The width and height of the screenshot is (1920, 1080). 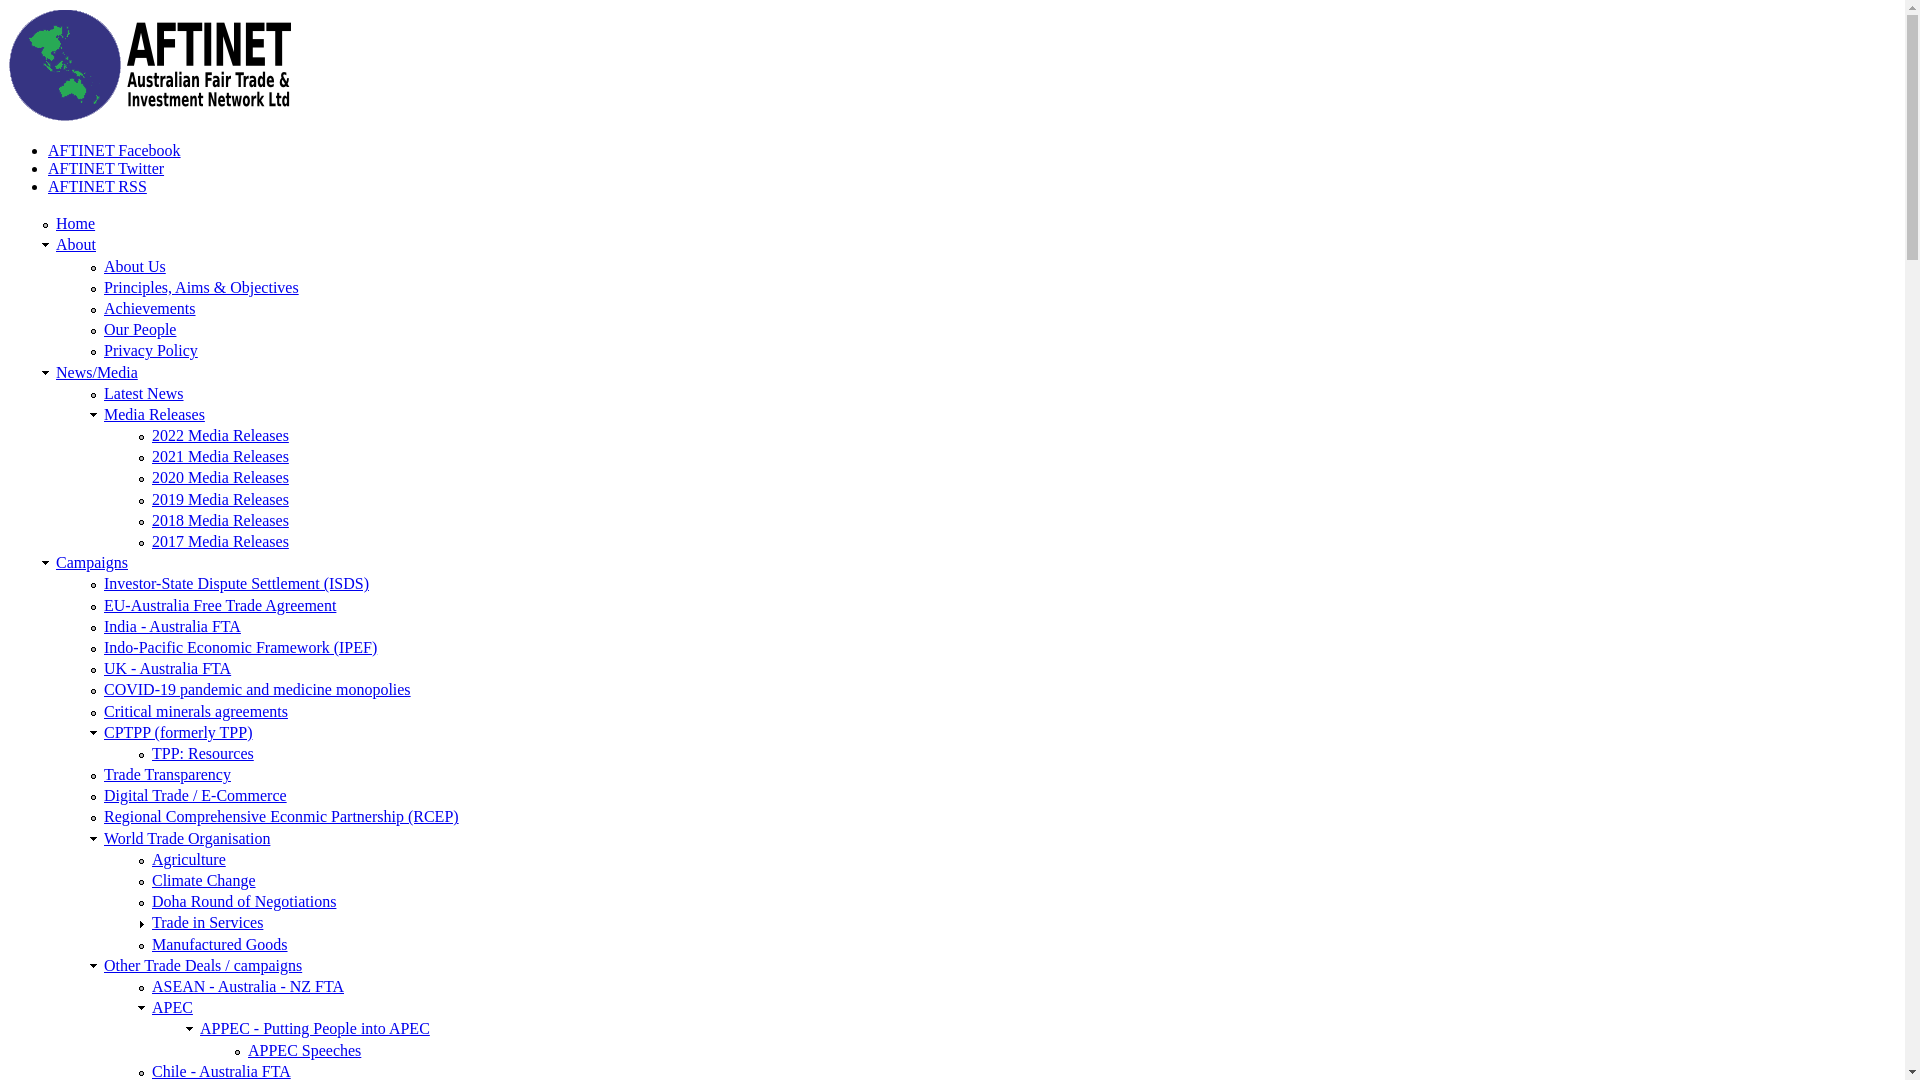 I want to click on TPP: Resources, so click(x=203, y=754).